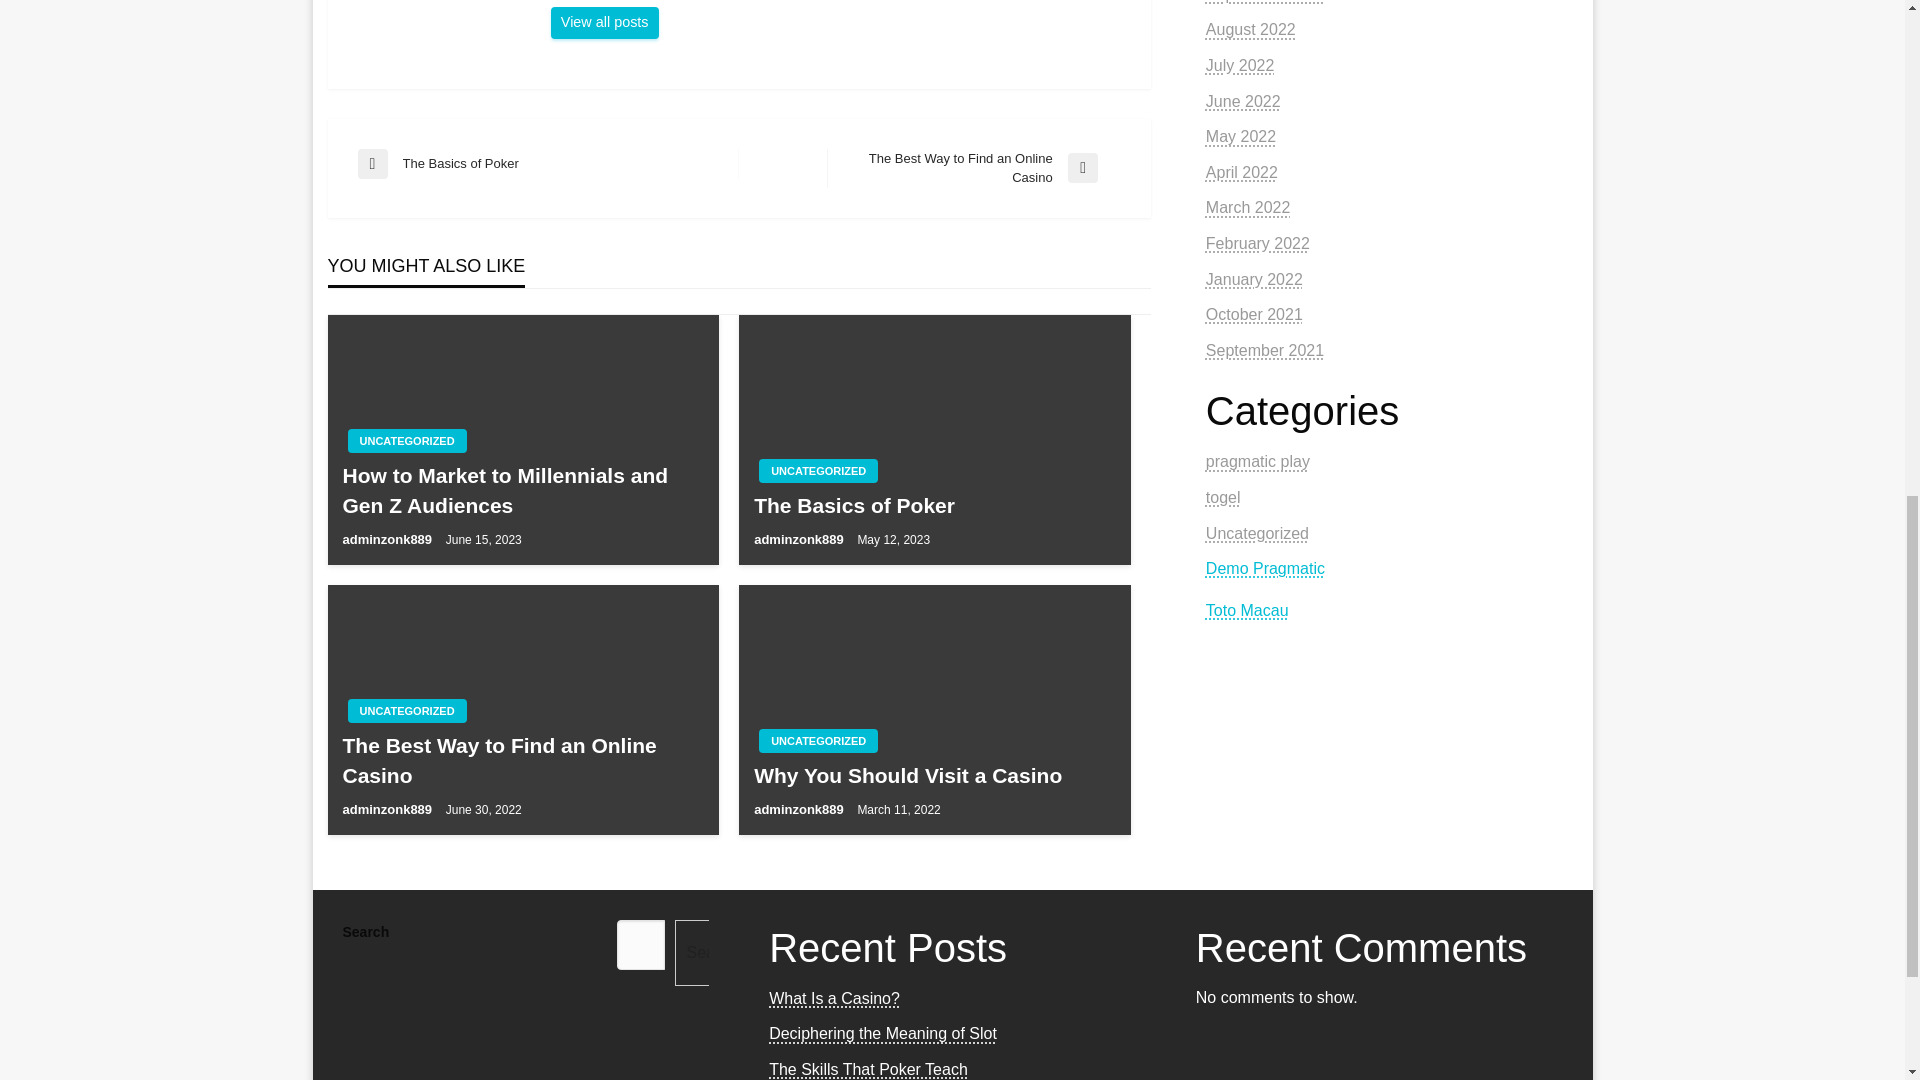 This screenshot has height=1080, width=1920. I want to click on adminzonk889, so click(548, 164).